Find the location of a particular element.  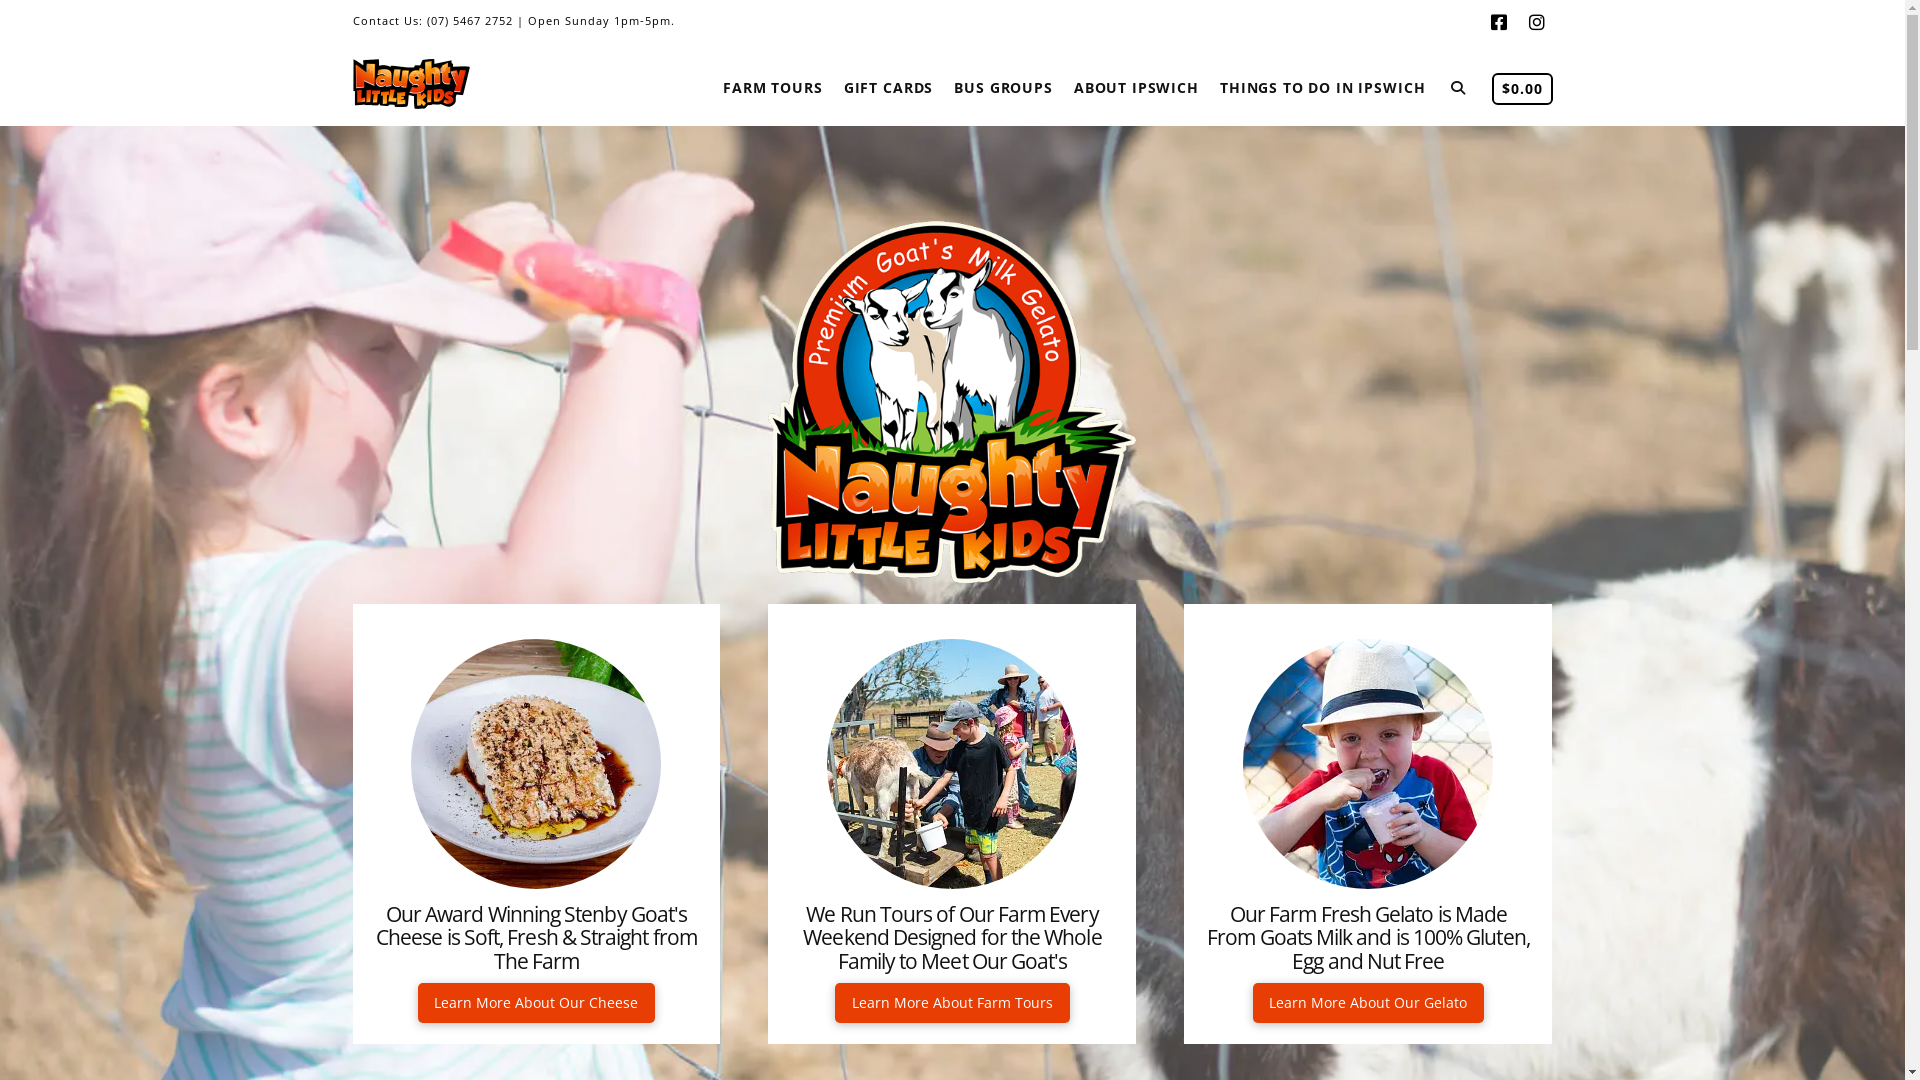

ABOUT IPSWICH is located at coordinates (1136, 86).